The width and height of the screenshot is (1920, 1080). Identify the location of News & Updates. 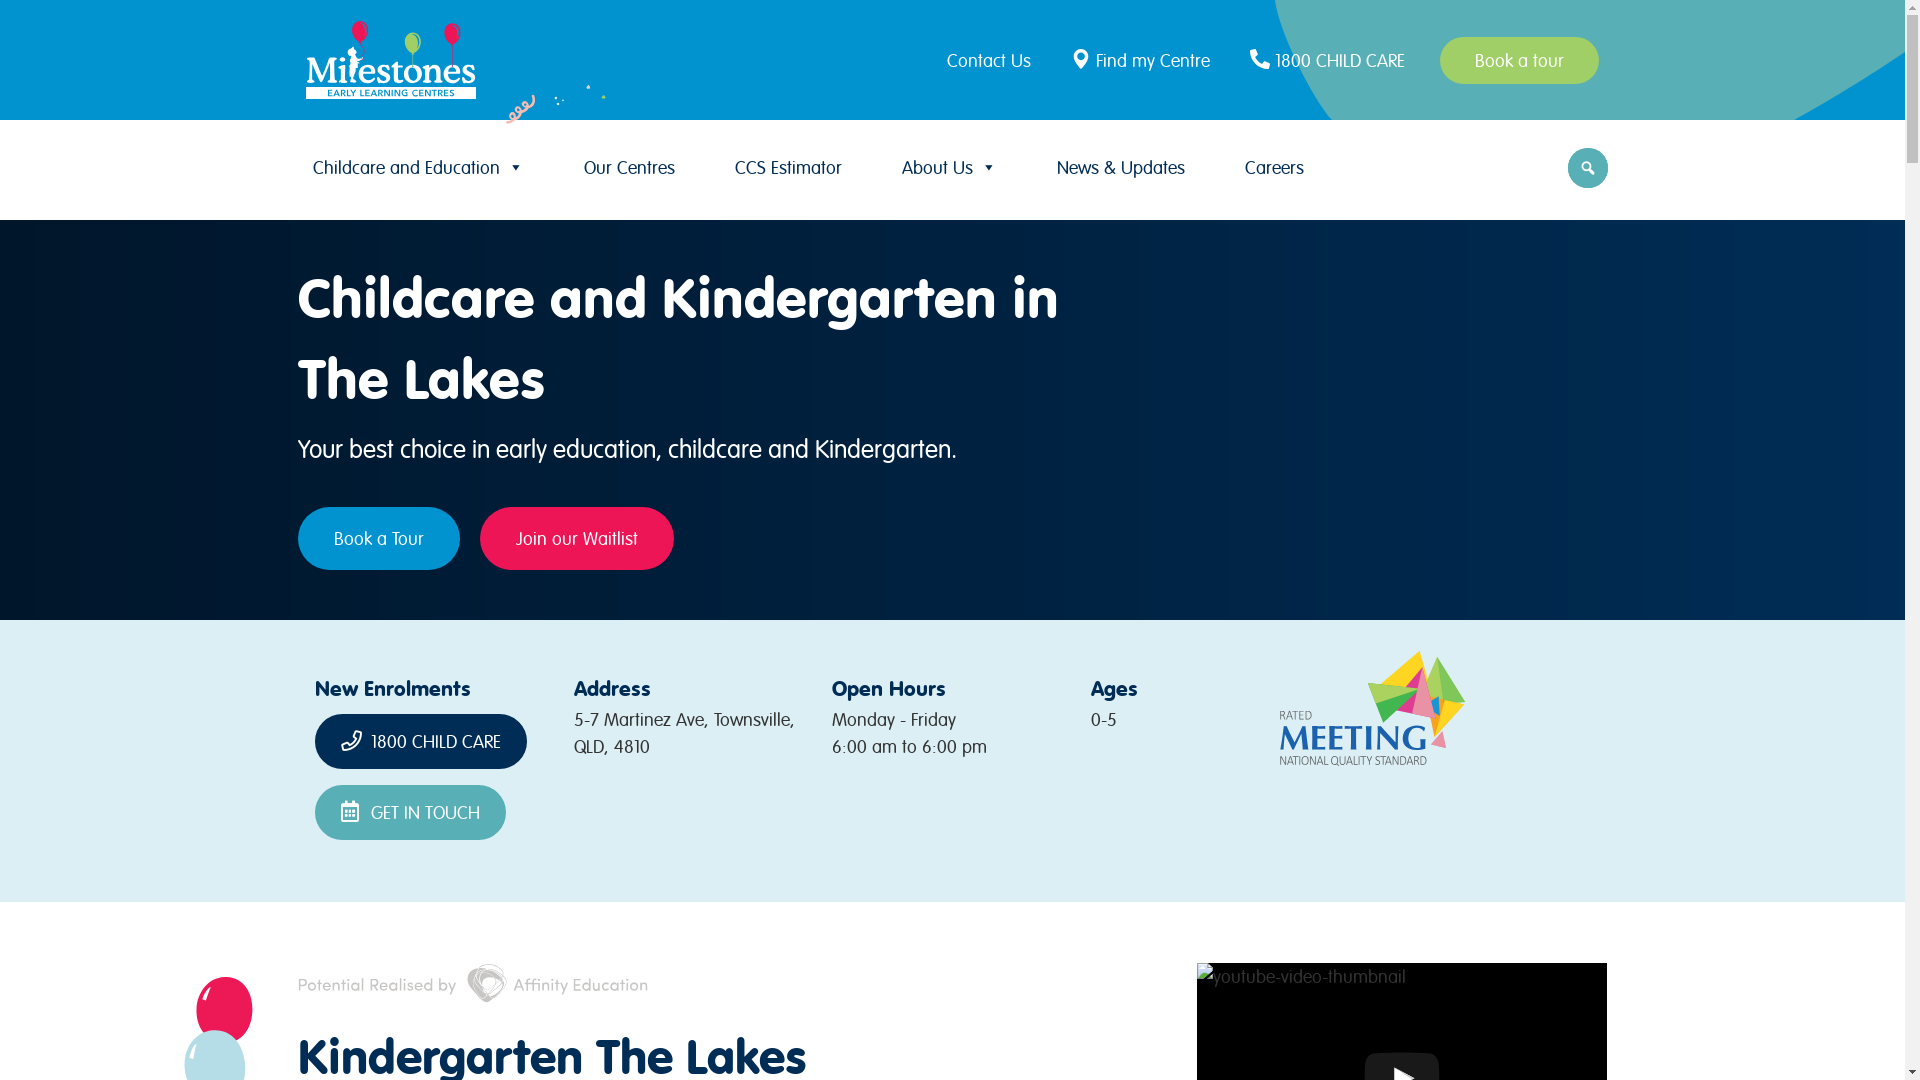
(1120, 168).